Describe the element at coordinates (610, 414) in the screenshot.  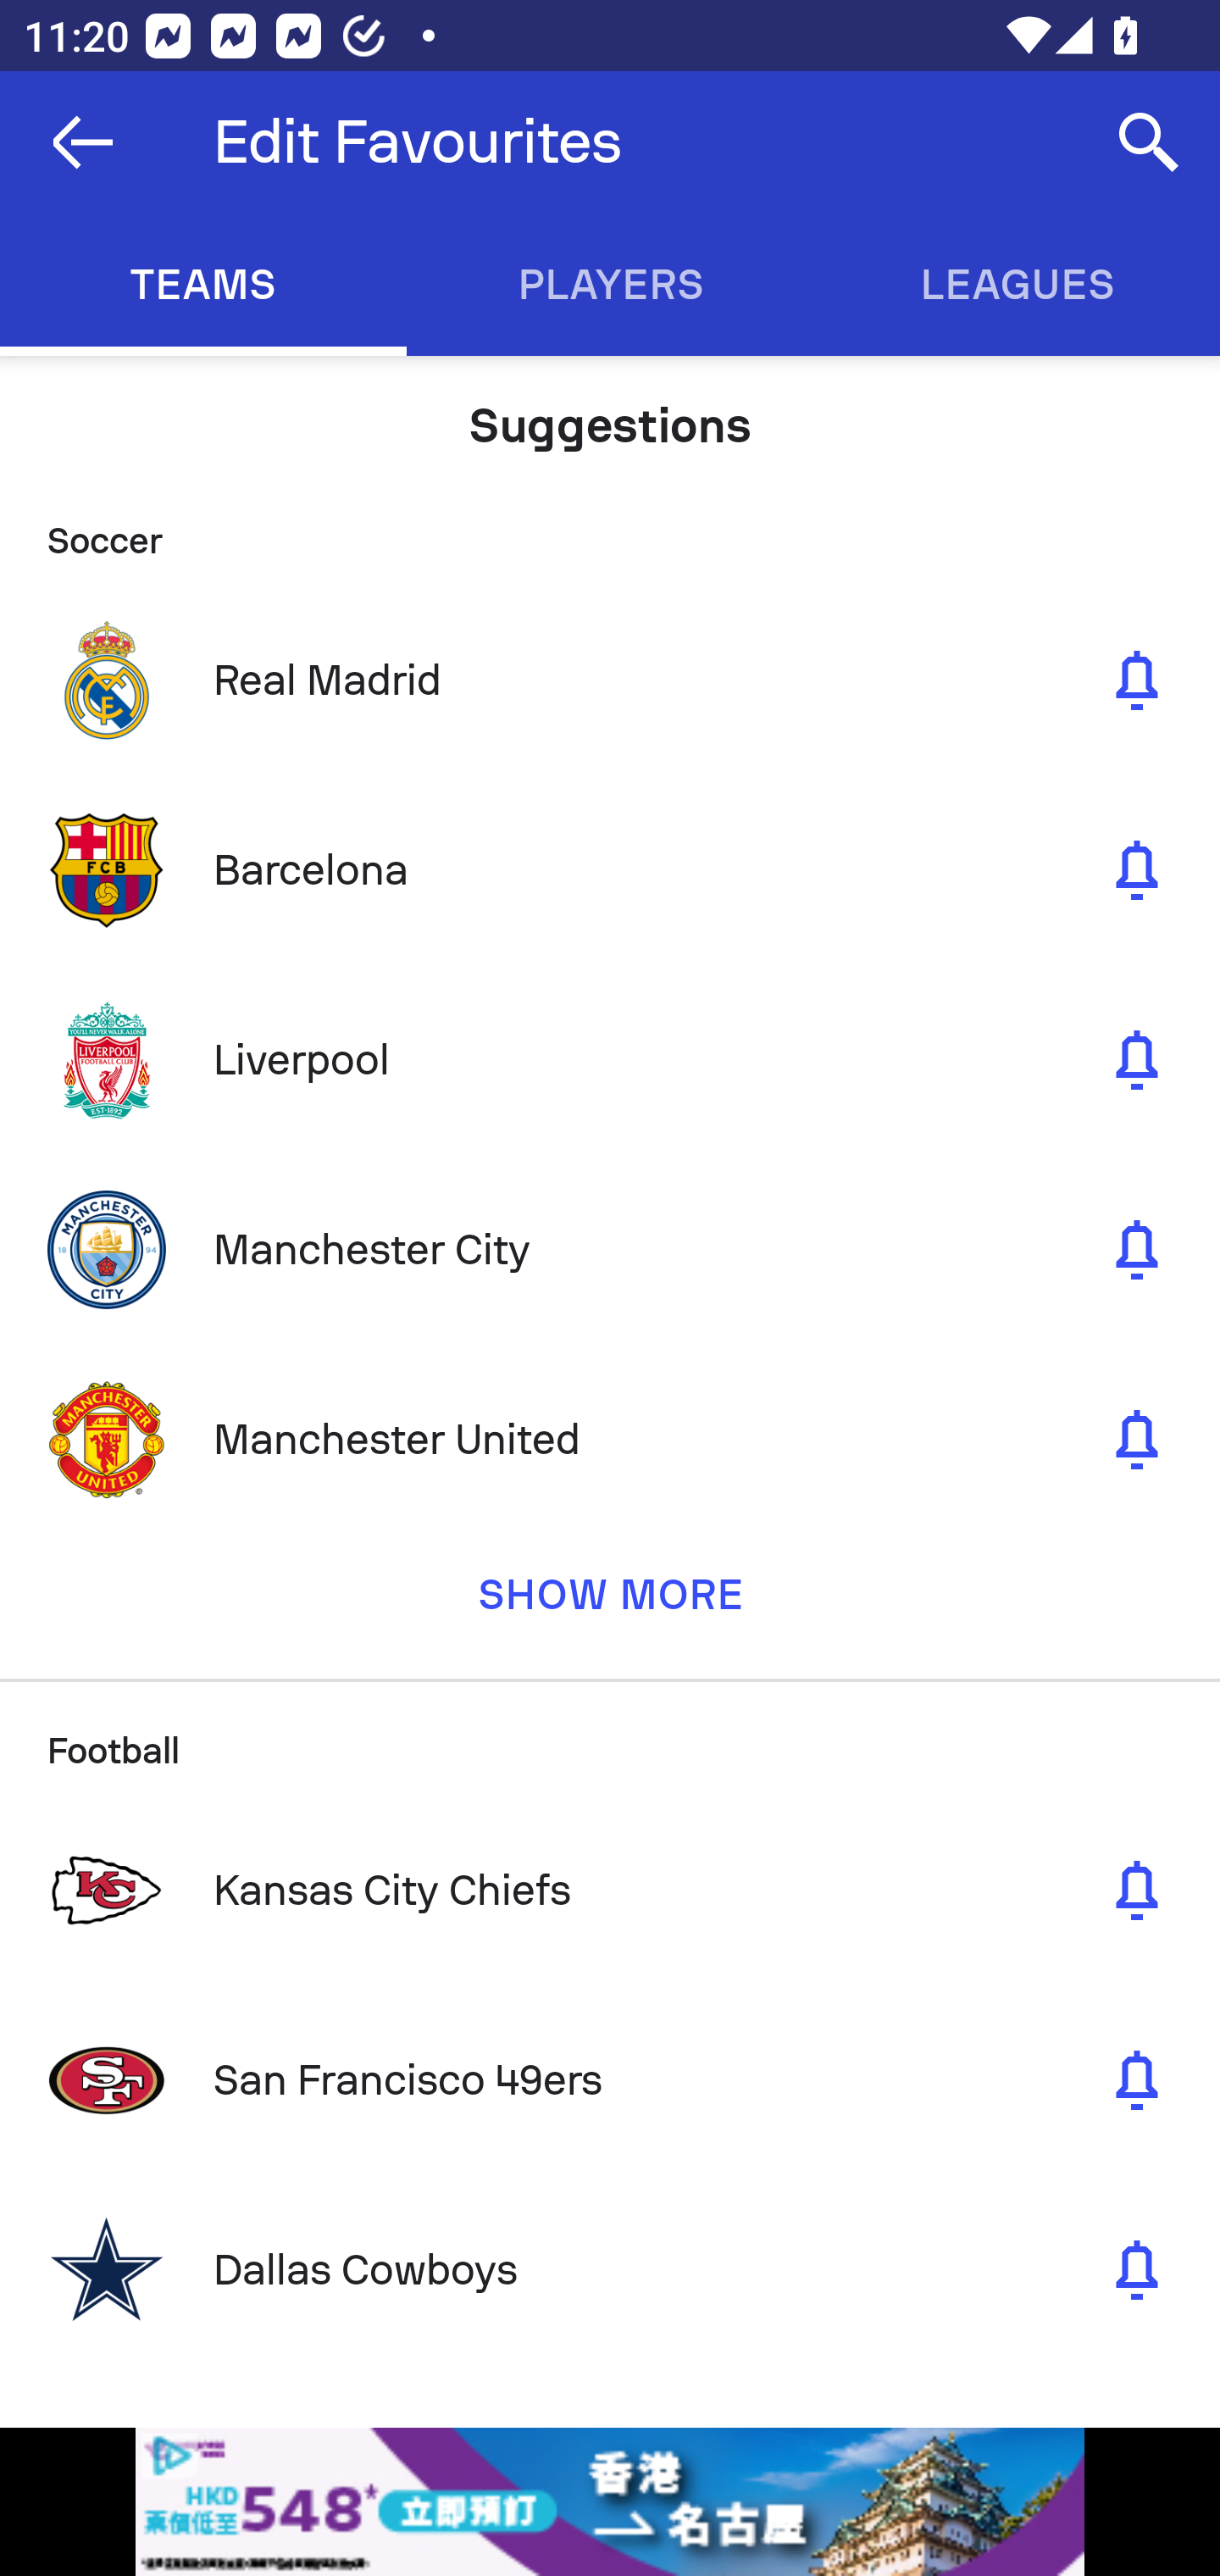
I see `Suggestions` at that location.